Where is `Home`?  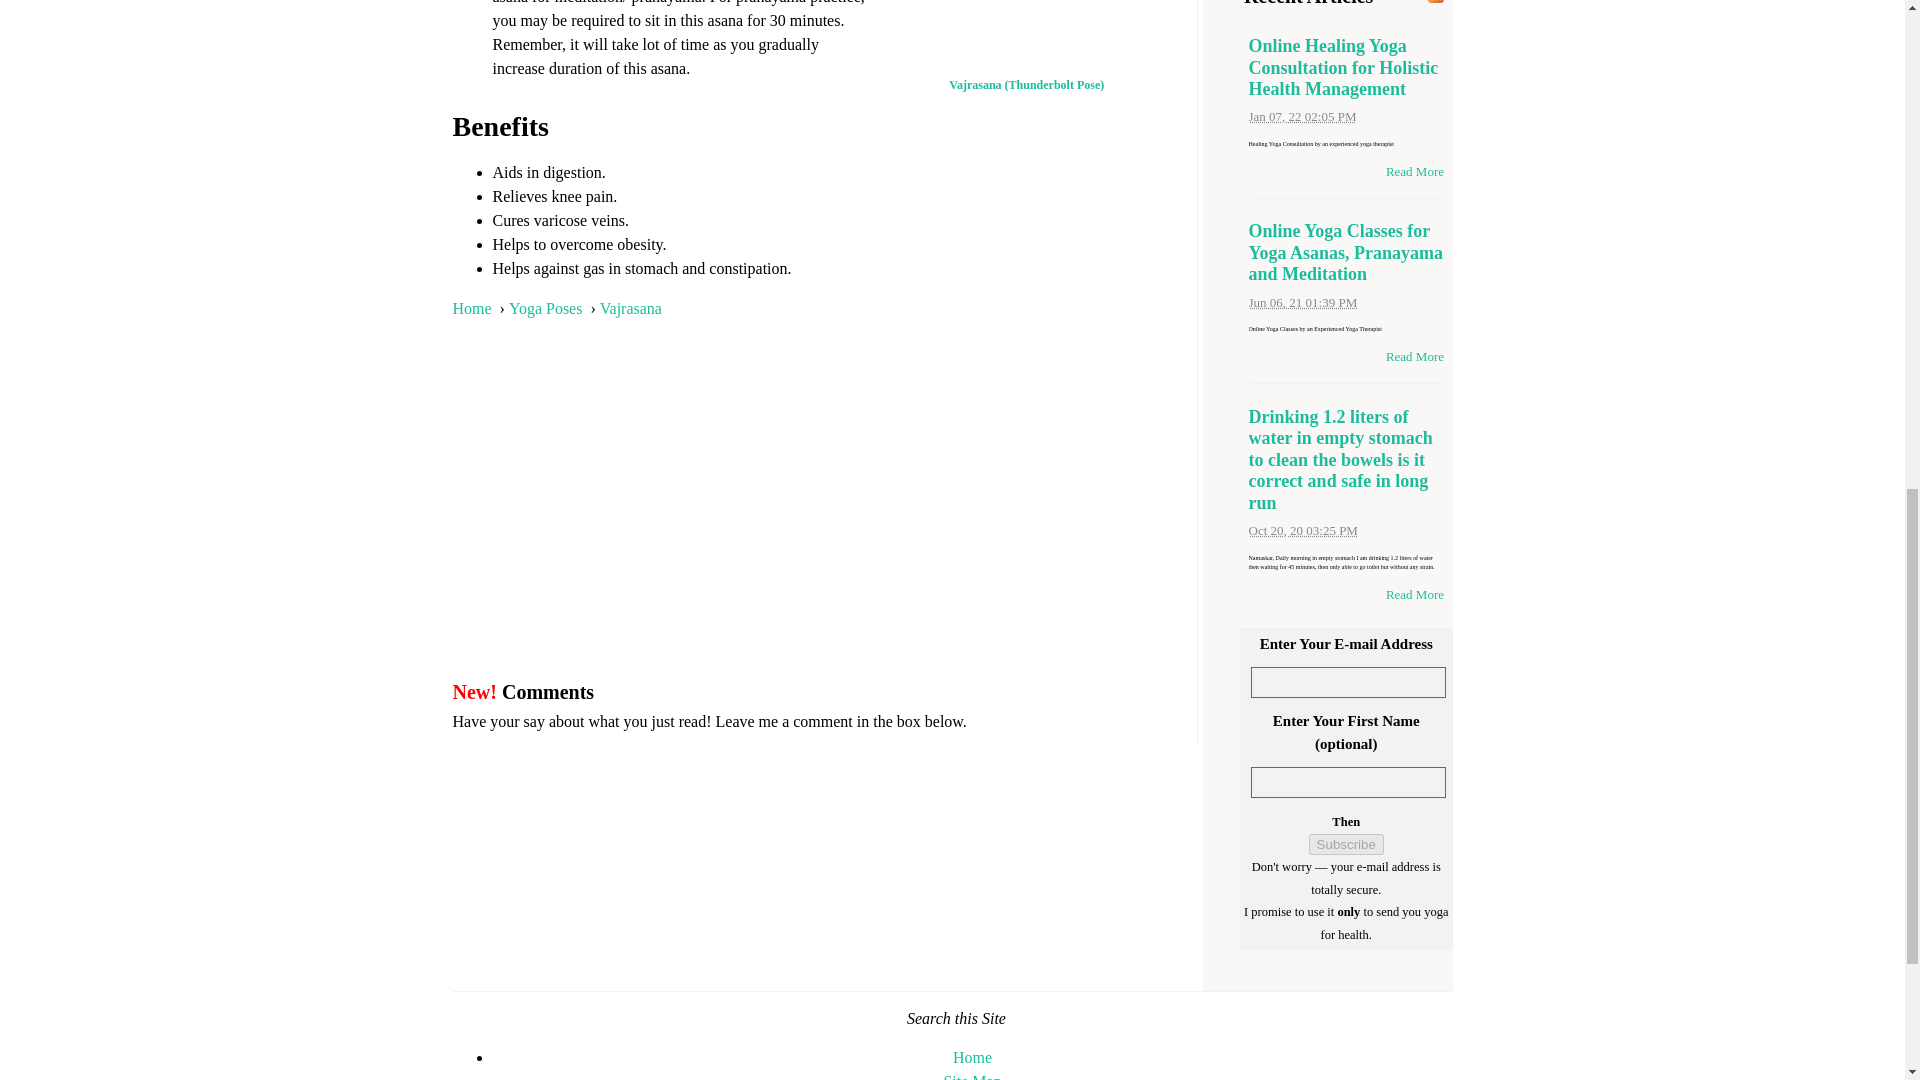 Home is located at coordinates (972, 1056).